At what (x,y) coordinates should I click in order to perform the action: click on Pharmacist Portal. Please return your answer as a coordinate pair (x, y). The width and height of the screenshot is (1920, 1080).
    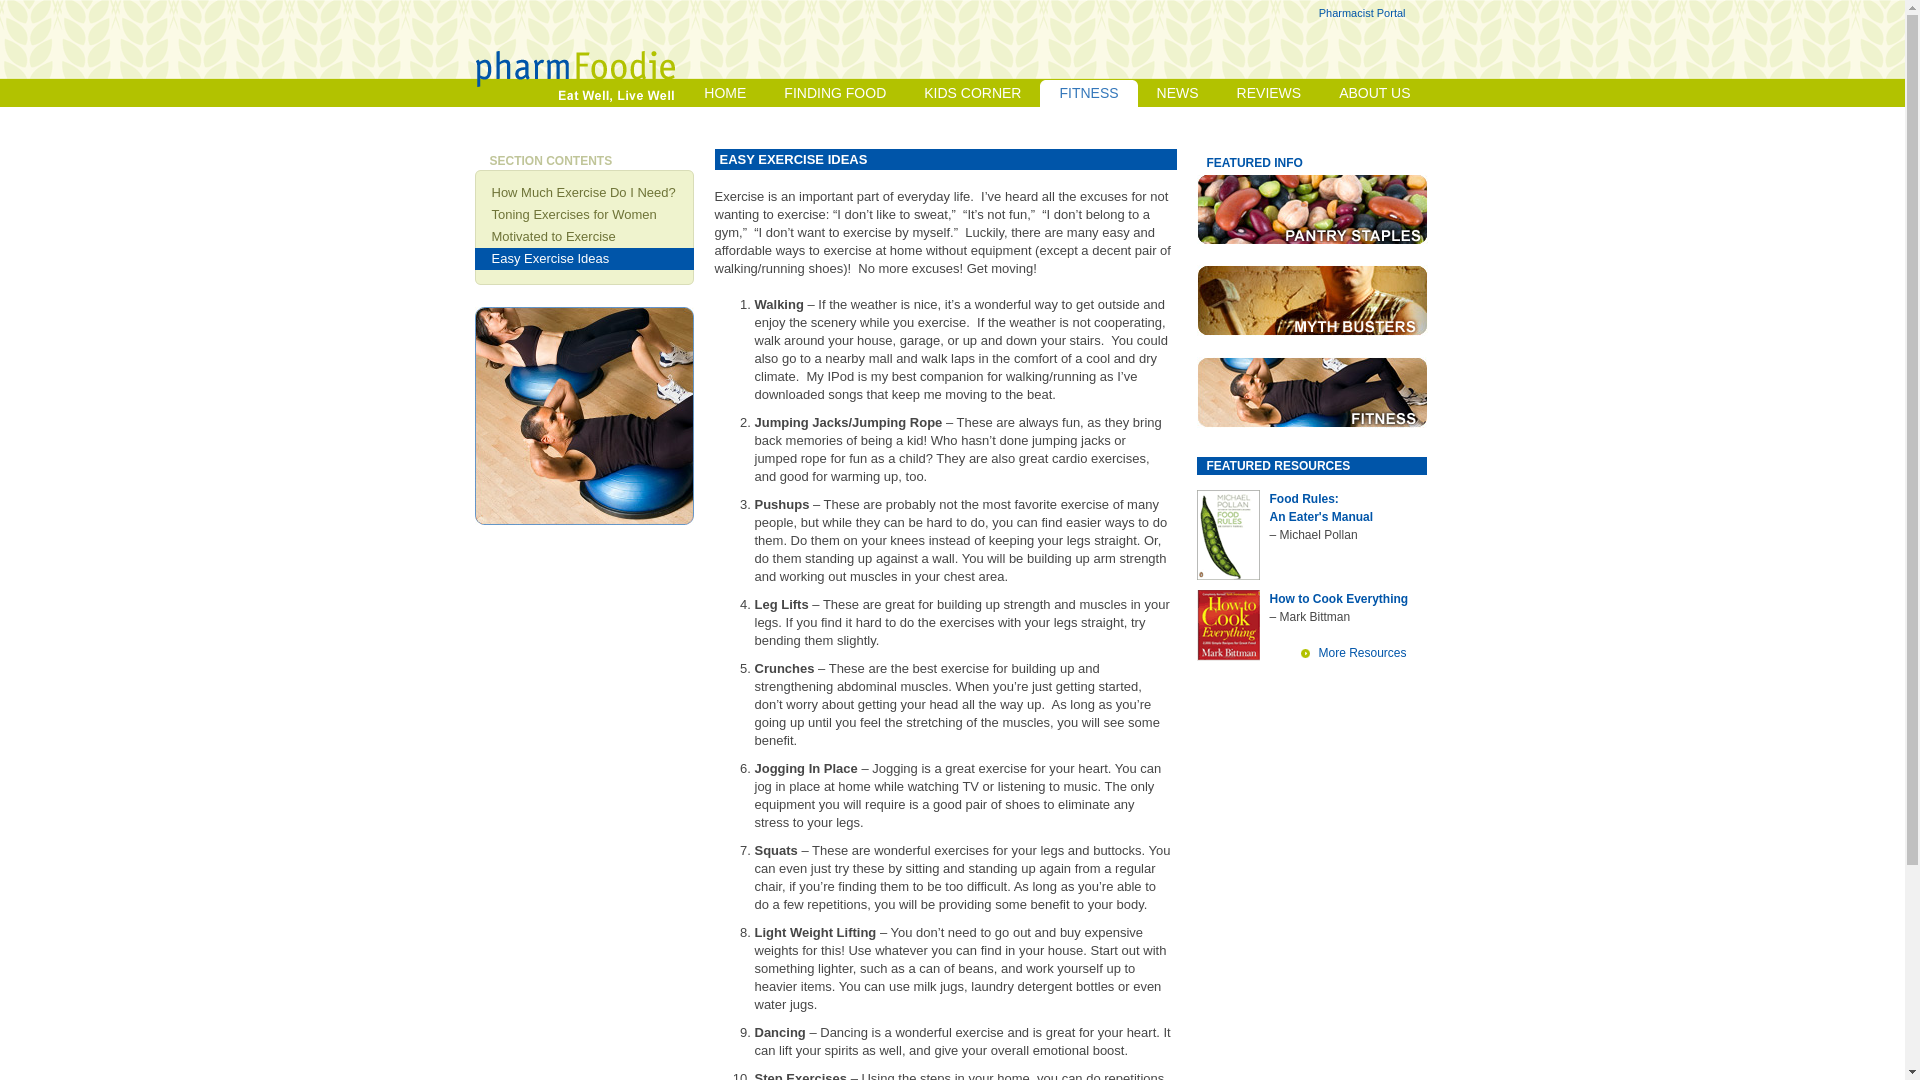
    Looking at the image, I should click on (1362, 12).